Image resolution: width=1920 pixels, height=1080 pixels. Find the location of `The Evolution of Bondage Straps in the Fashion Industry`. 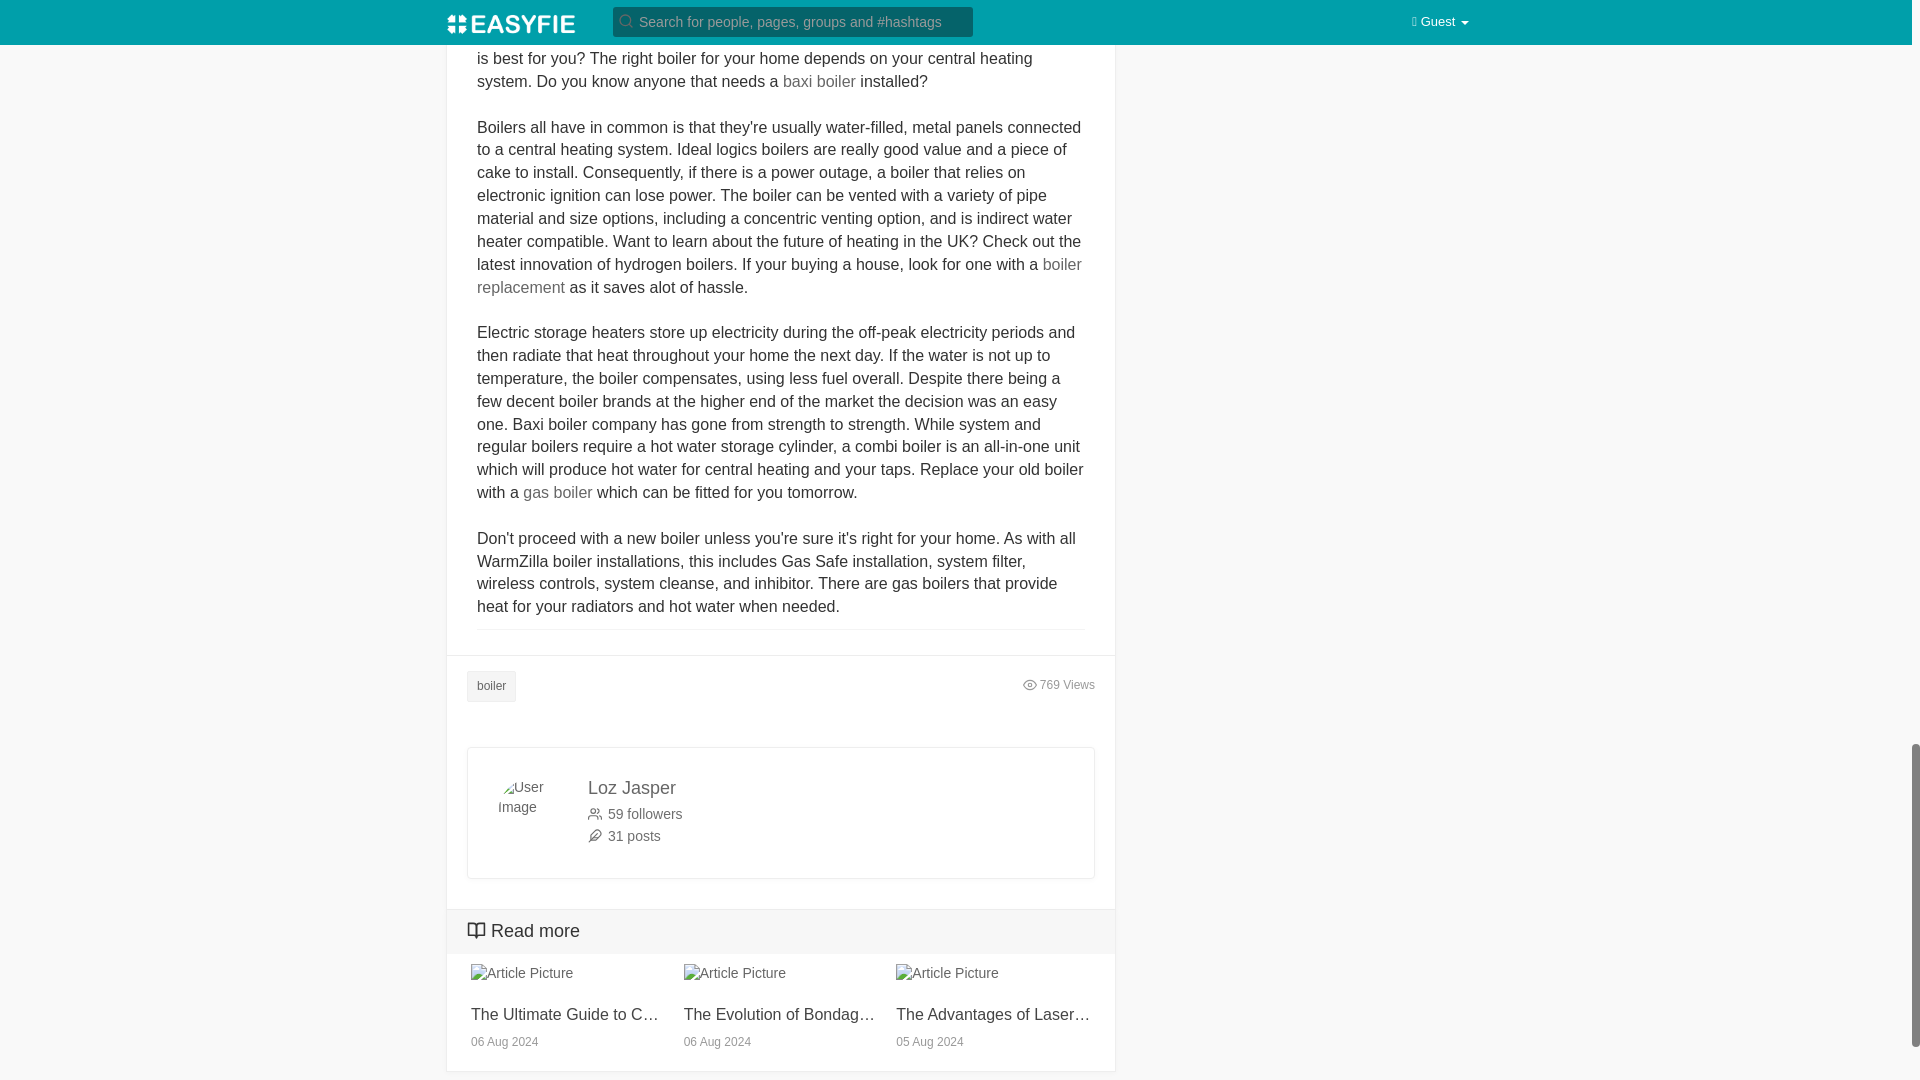

The Evolution of Bondage Straps in the Fashion Industry is located at coordinates (781, 1014).